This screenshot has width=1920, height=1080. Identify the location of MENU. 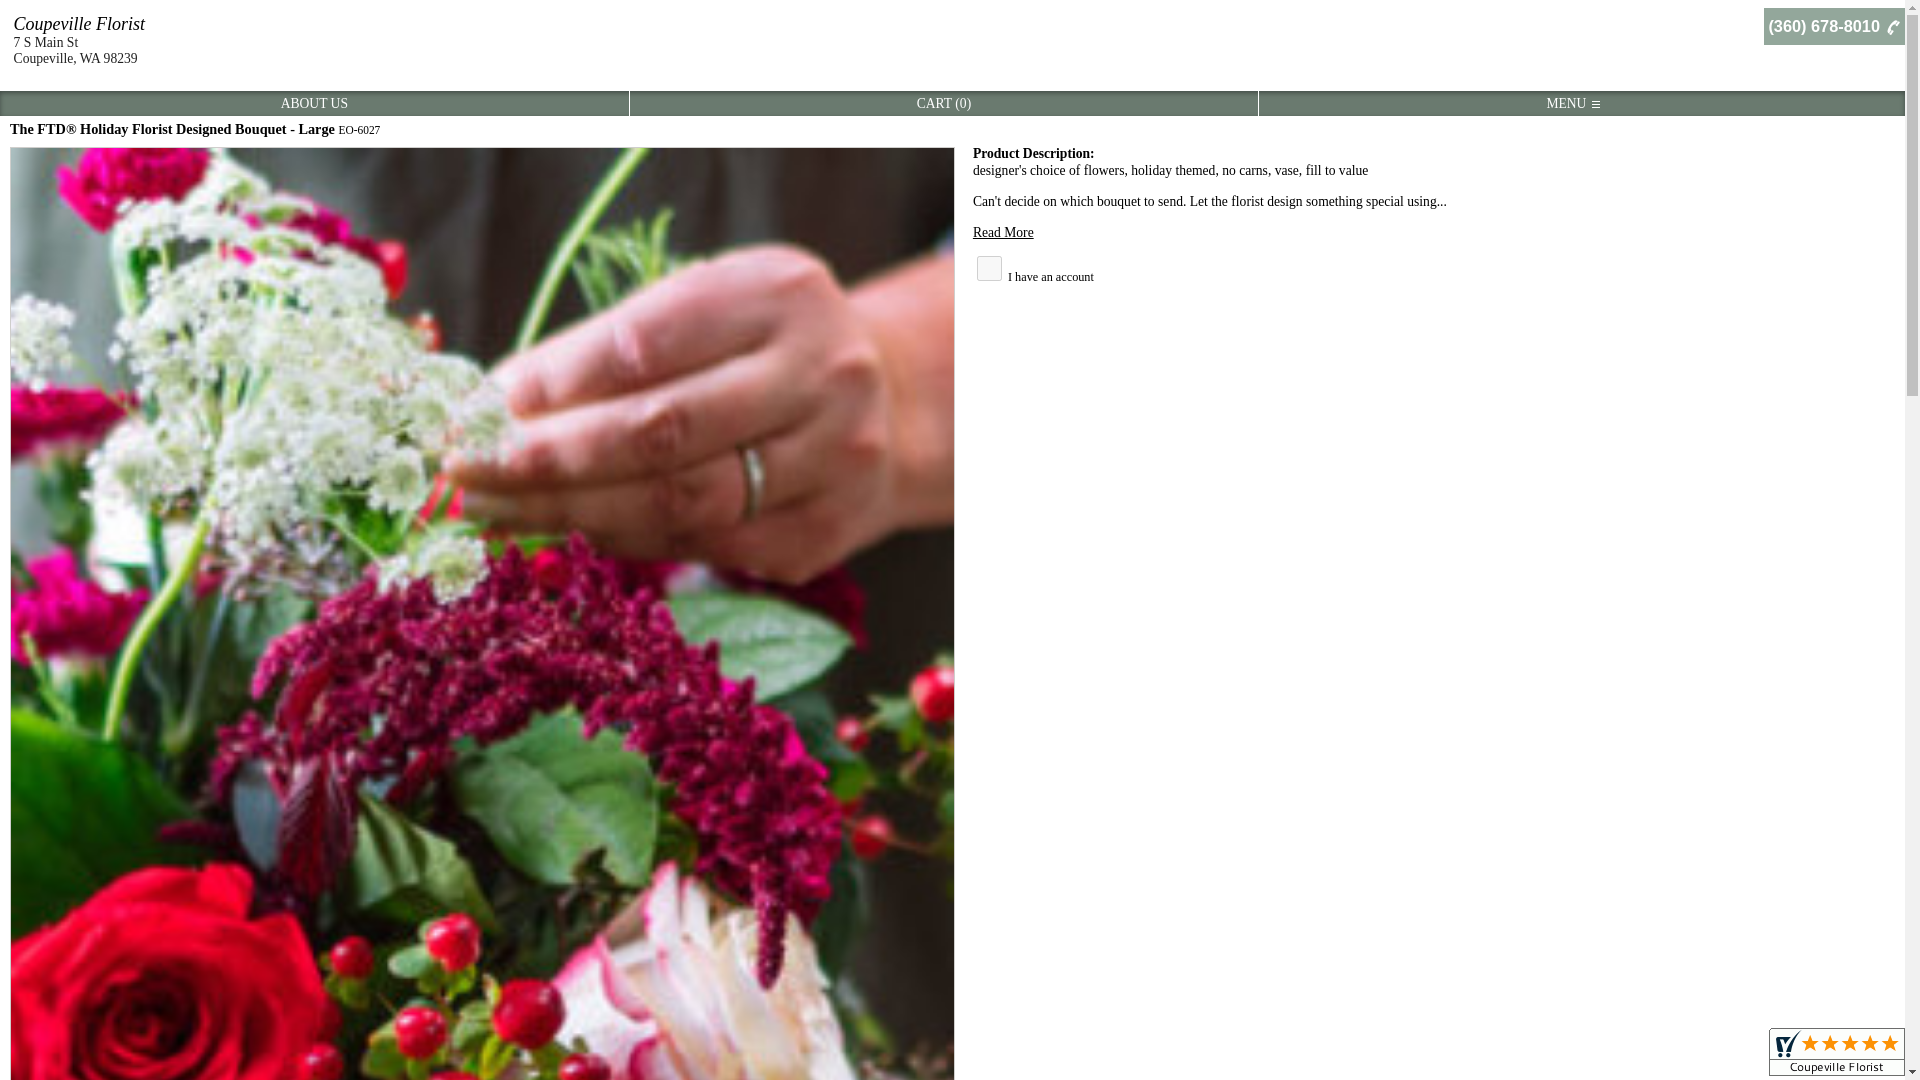
(1572, 104).